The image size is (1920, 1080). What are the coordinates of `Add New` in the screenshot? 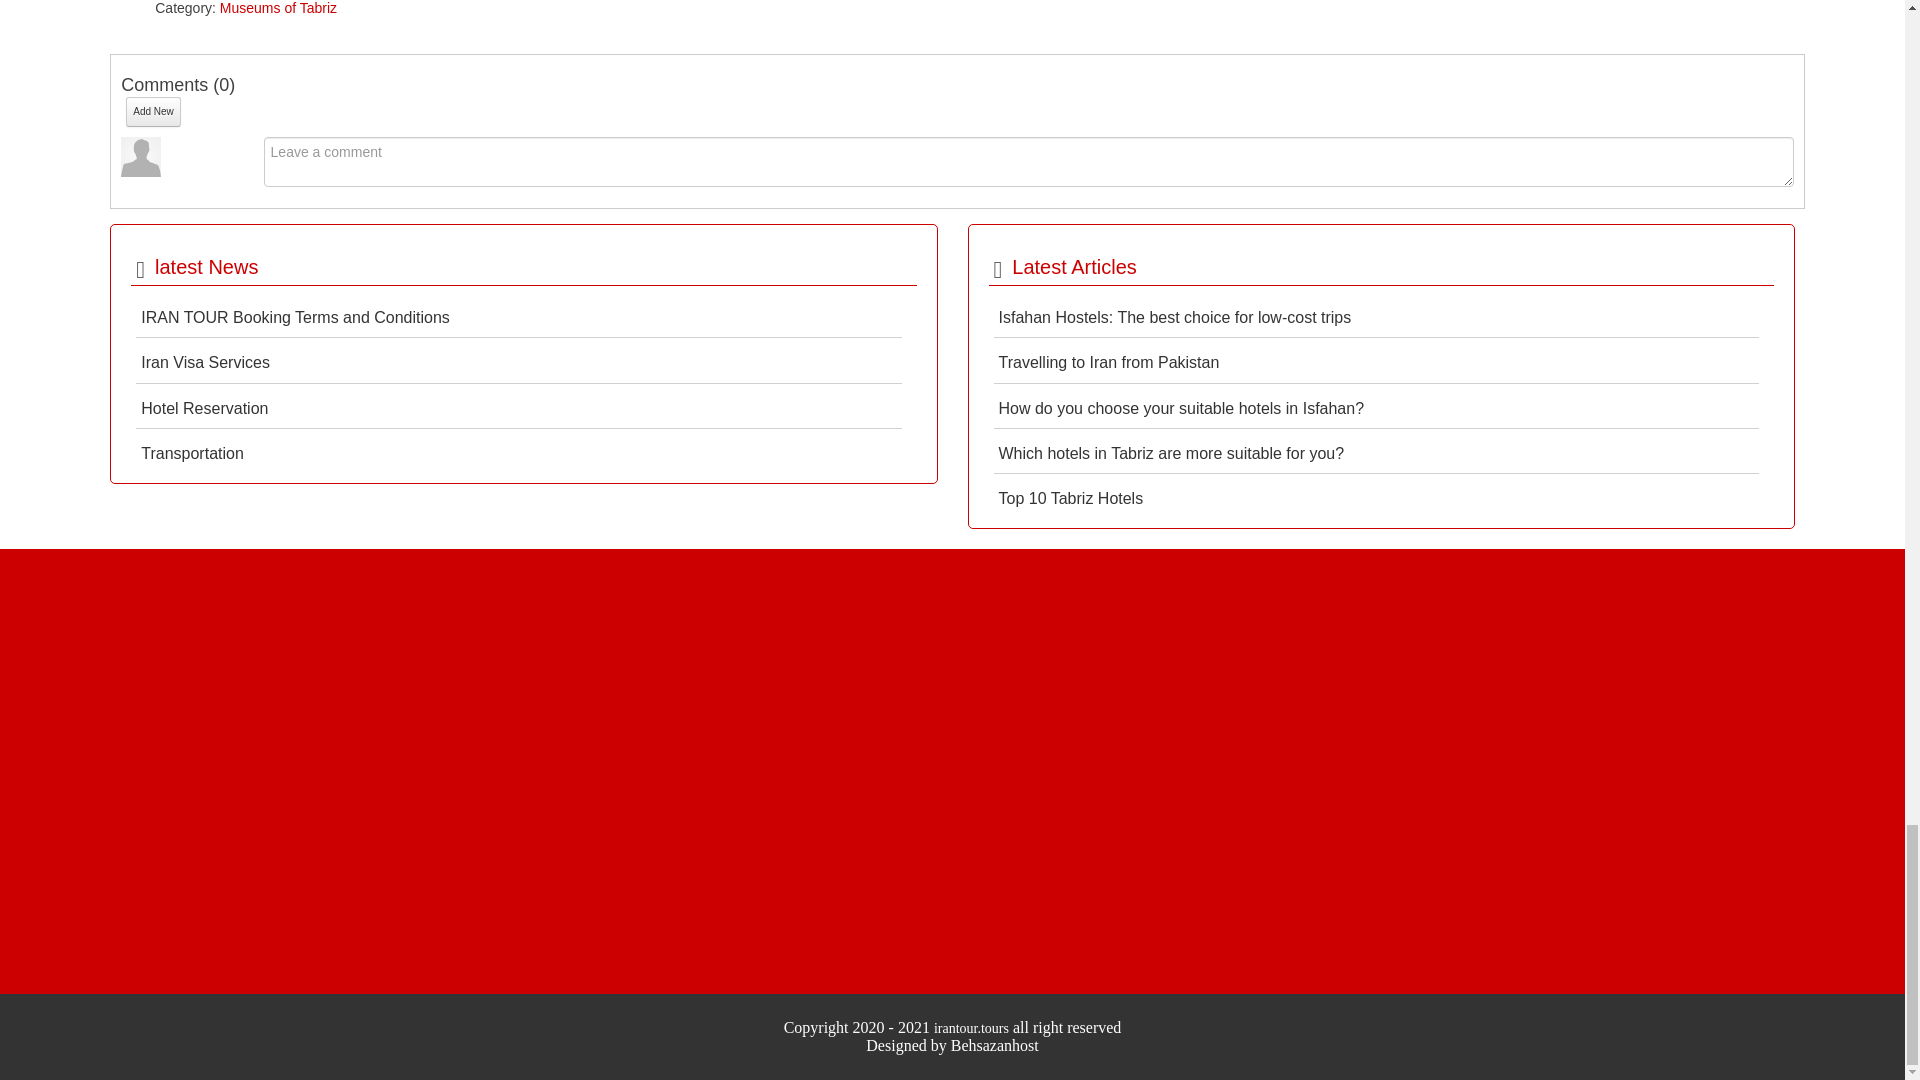 It's located at (153, 112).